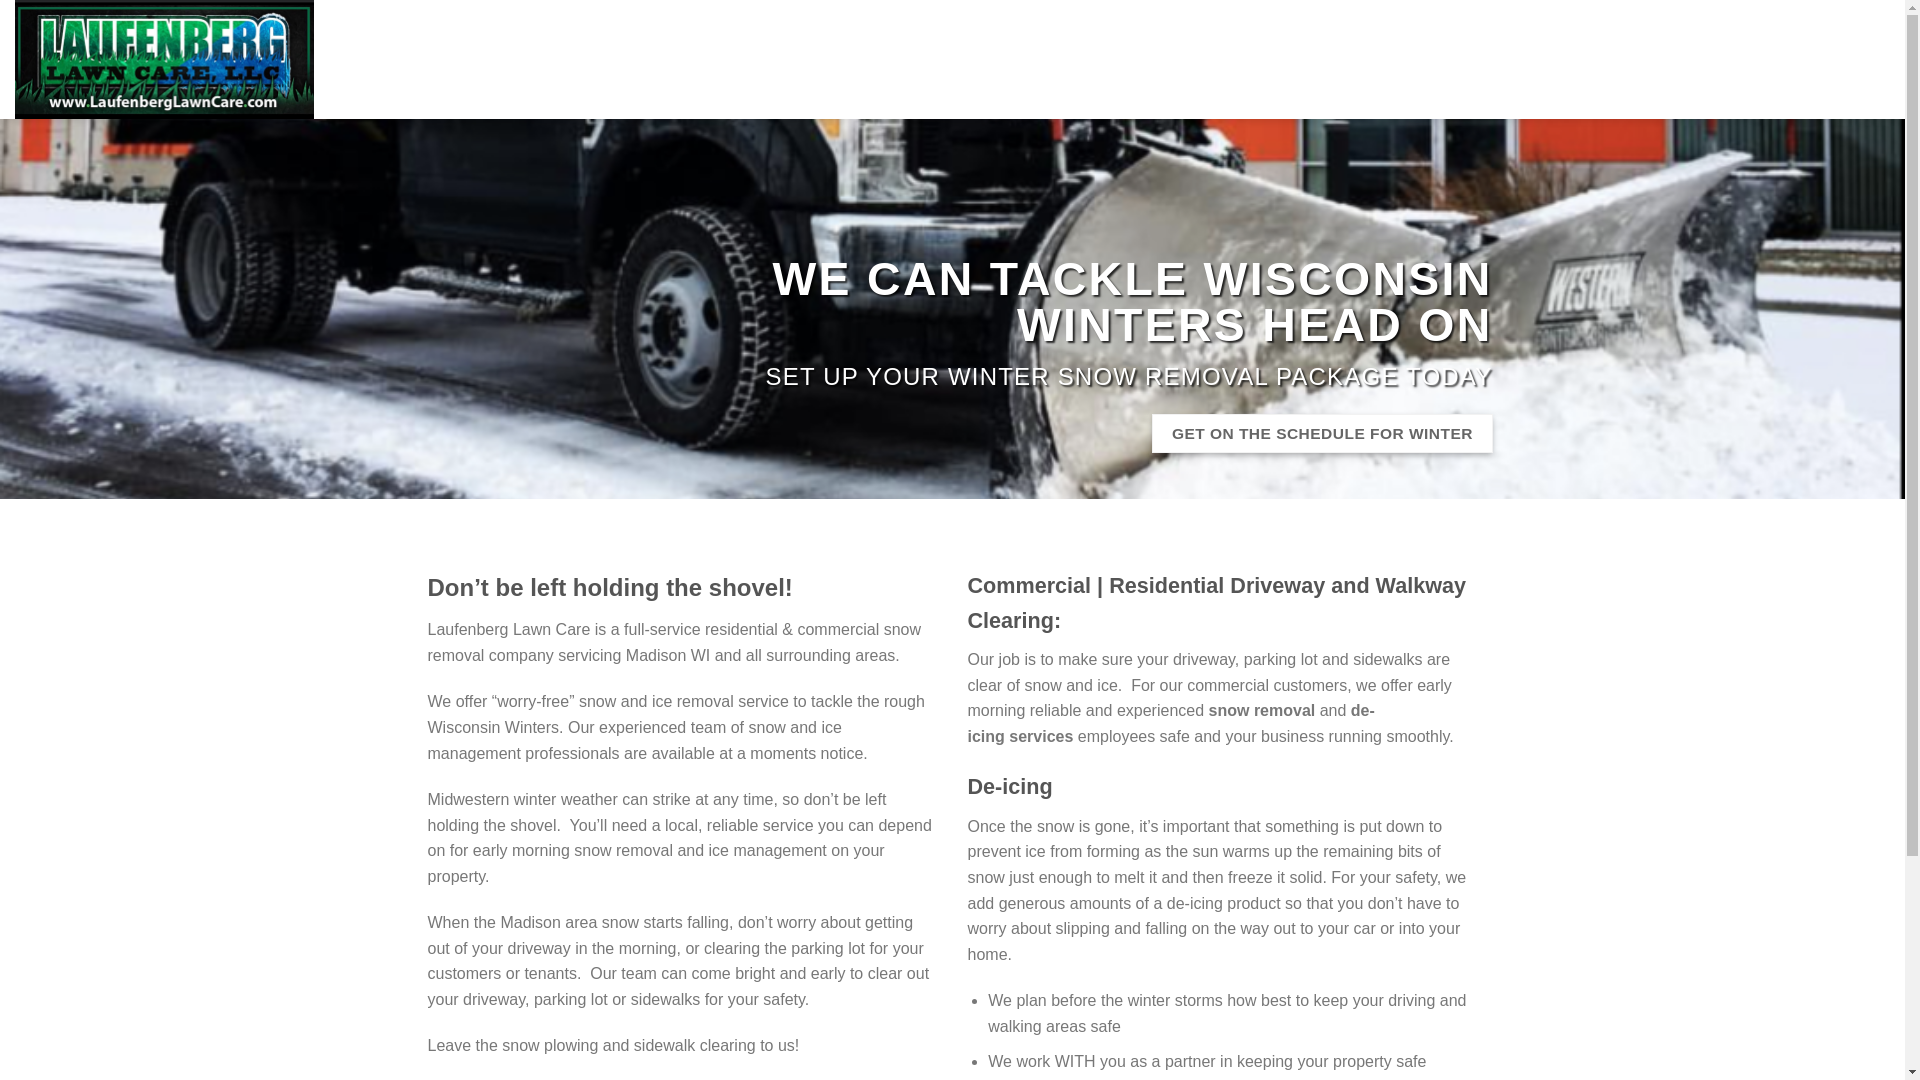 This screenshot has width=1920, height=1080. What do you see at coordinates (1322, 432) in the screenshot?
I see `GET ON THE SCHEDULE FOR WINTER` at bounding box center [1322, 432].